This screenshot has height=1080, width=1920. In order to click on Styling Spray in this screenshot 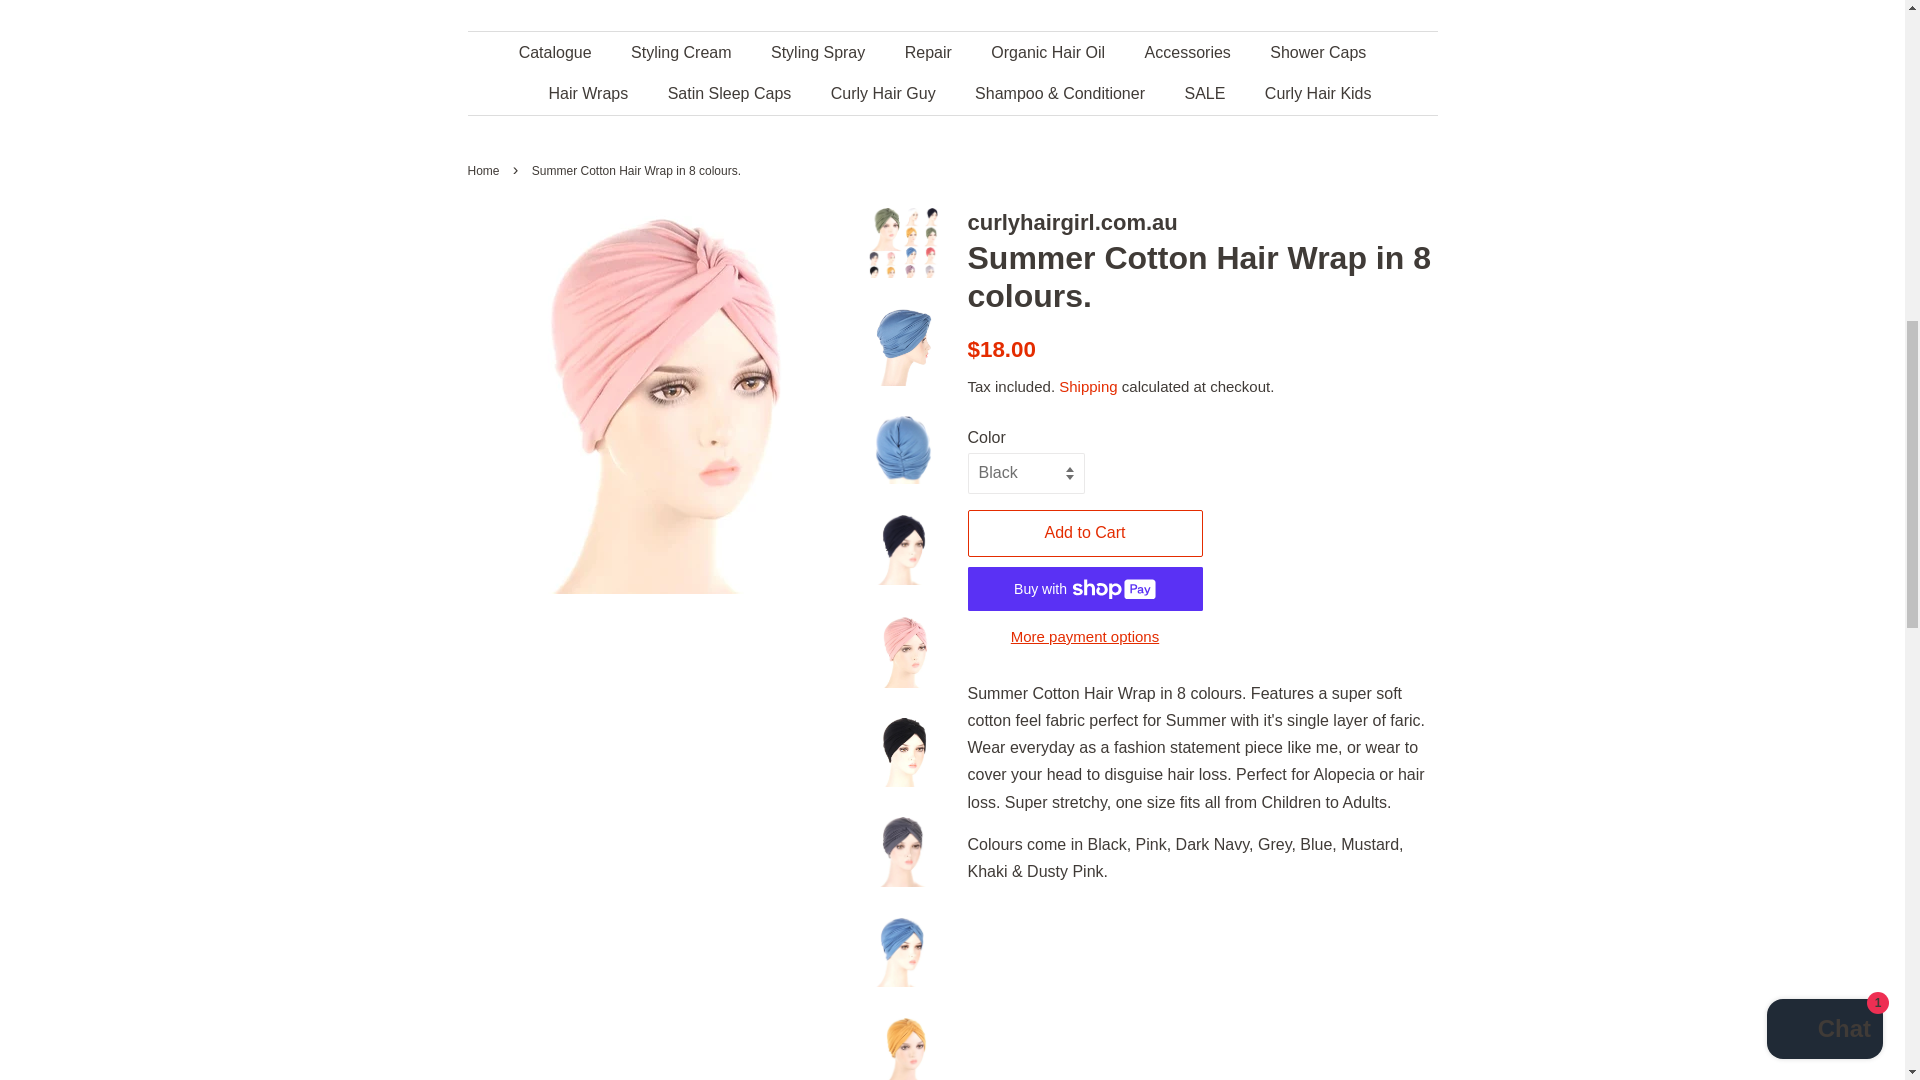, I will do `click(820, 52)`.